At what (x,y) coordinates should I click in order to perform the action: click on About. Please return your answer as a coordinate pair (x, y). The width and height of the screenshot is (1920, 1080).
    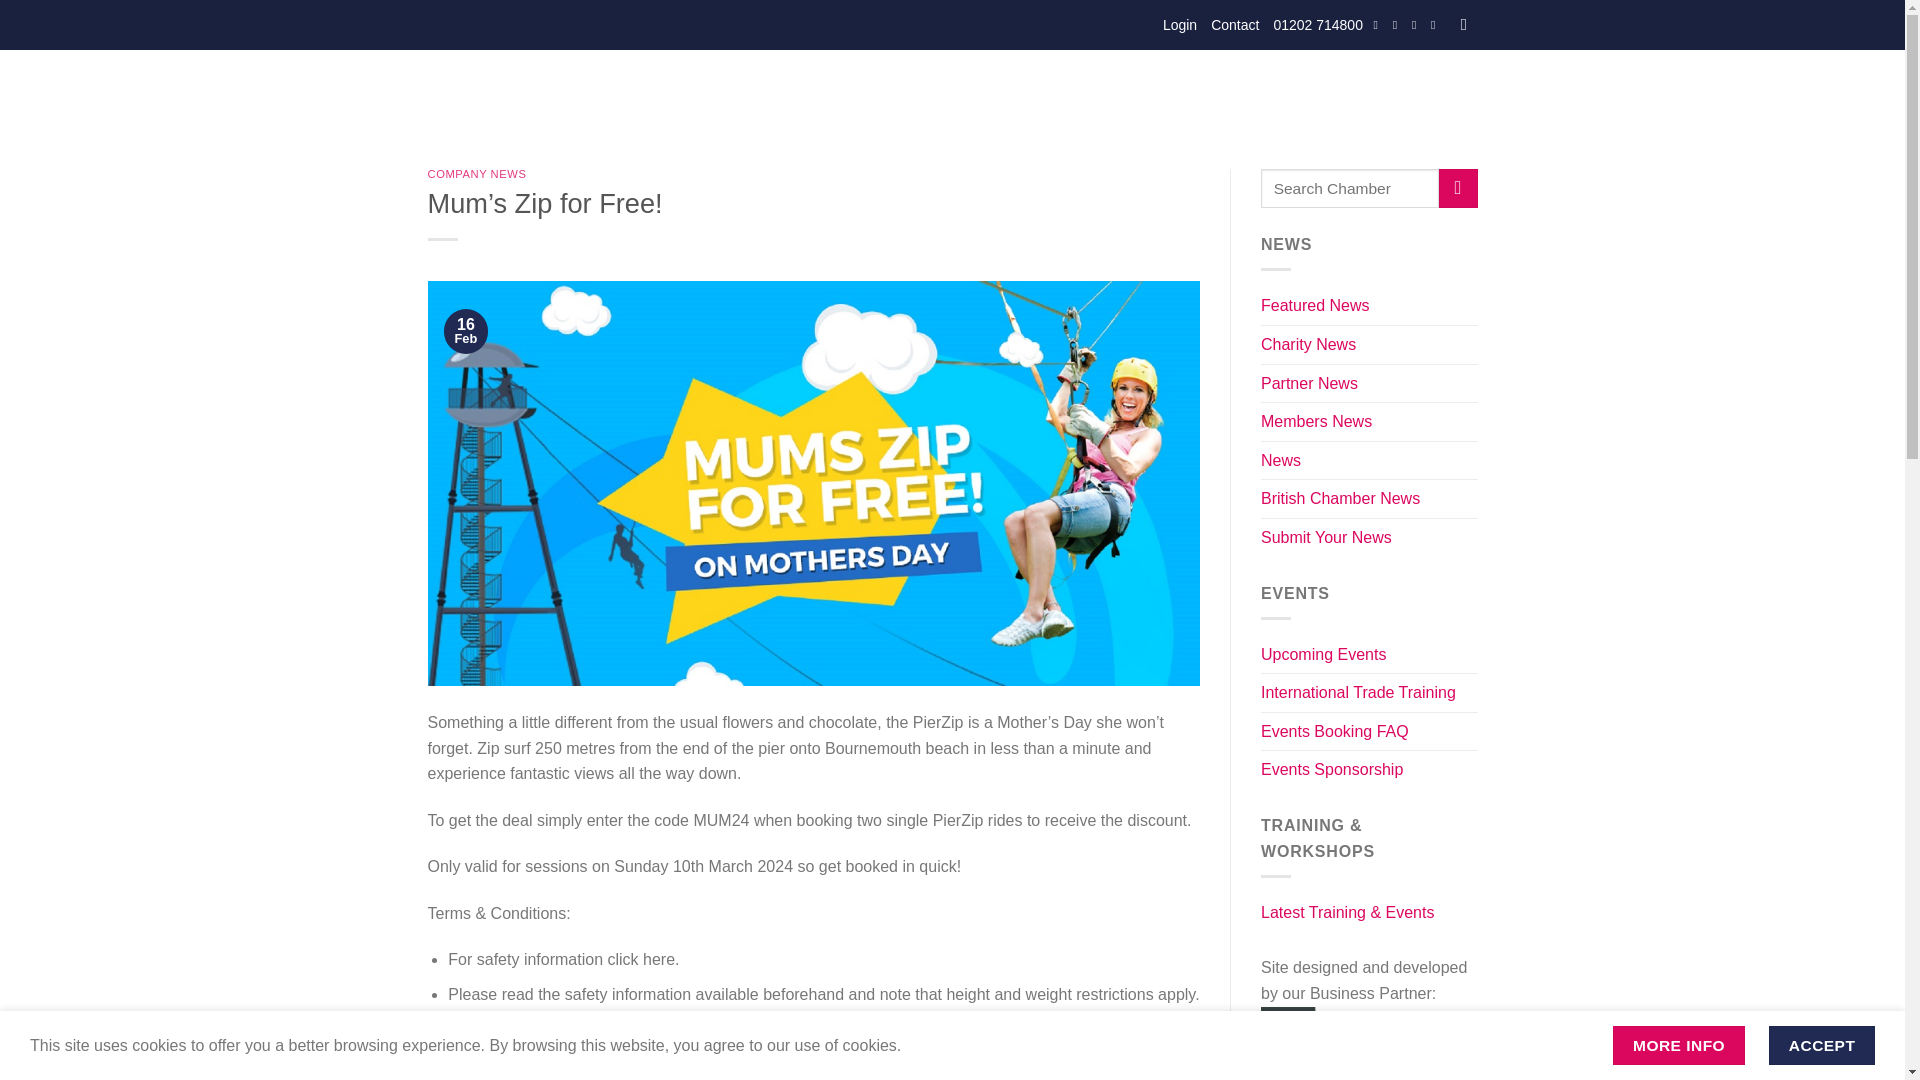
    Looking at the image, I should click on (737, 94).